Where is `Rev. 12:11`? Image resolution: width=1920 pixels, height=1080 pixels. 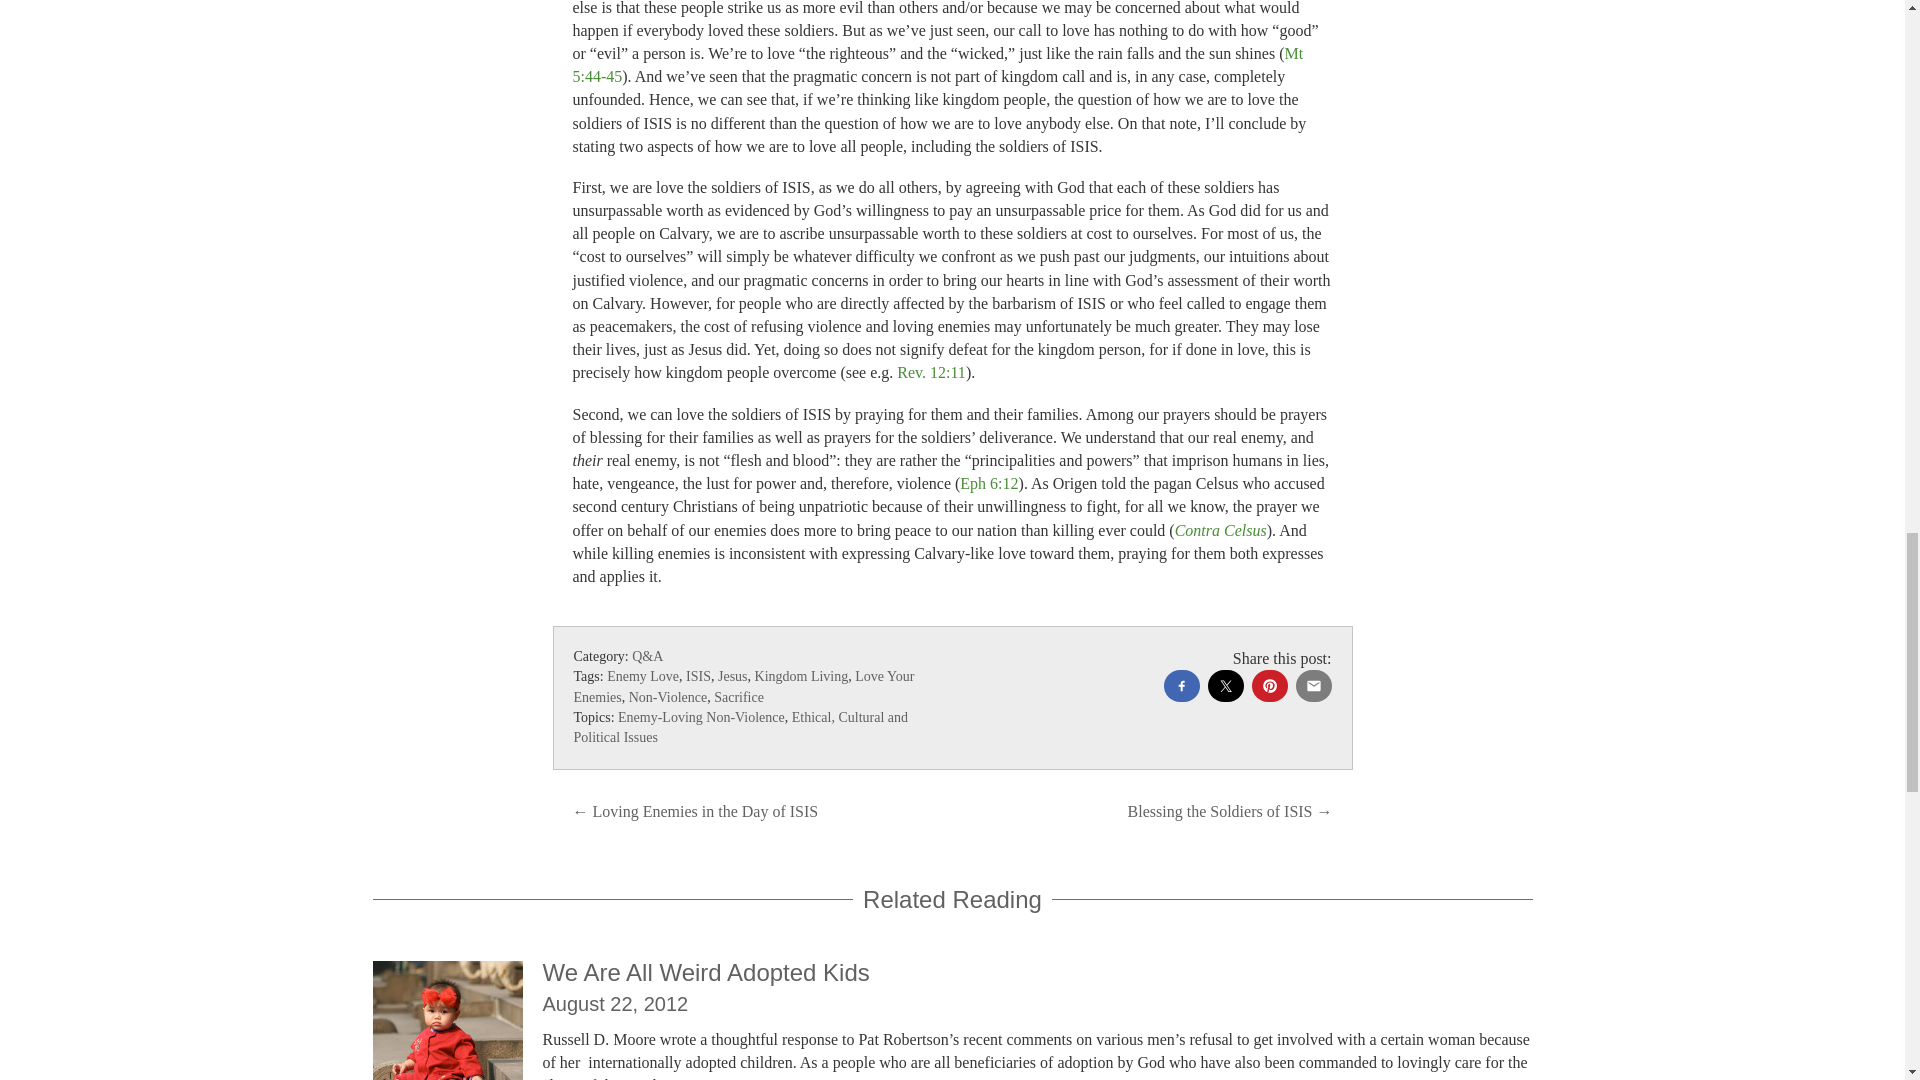 Rev. 12:11 is located at coordinates (930, 372).